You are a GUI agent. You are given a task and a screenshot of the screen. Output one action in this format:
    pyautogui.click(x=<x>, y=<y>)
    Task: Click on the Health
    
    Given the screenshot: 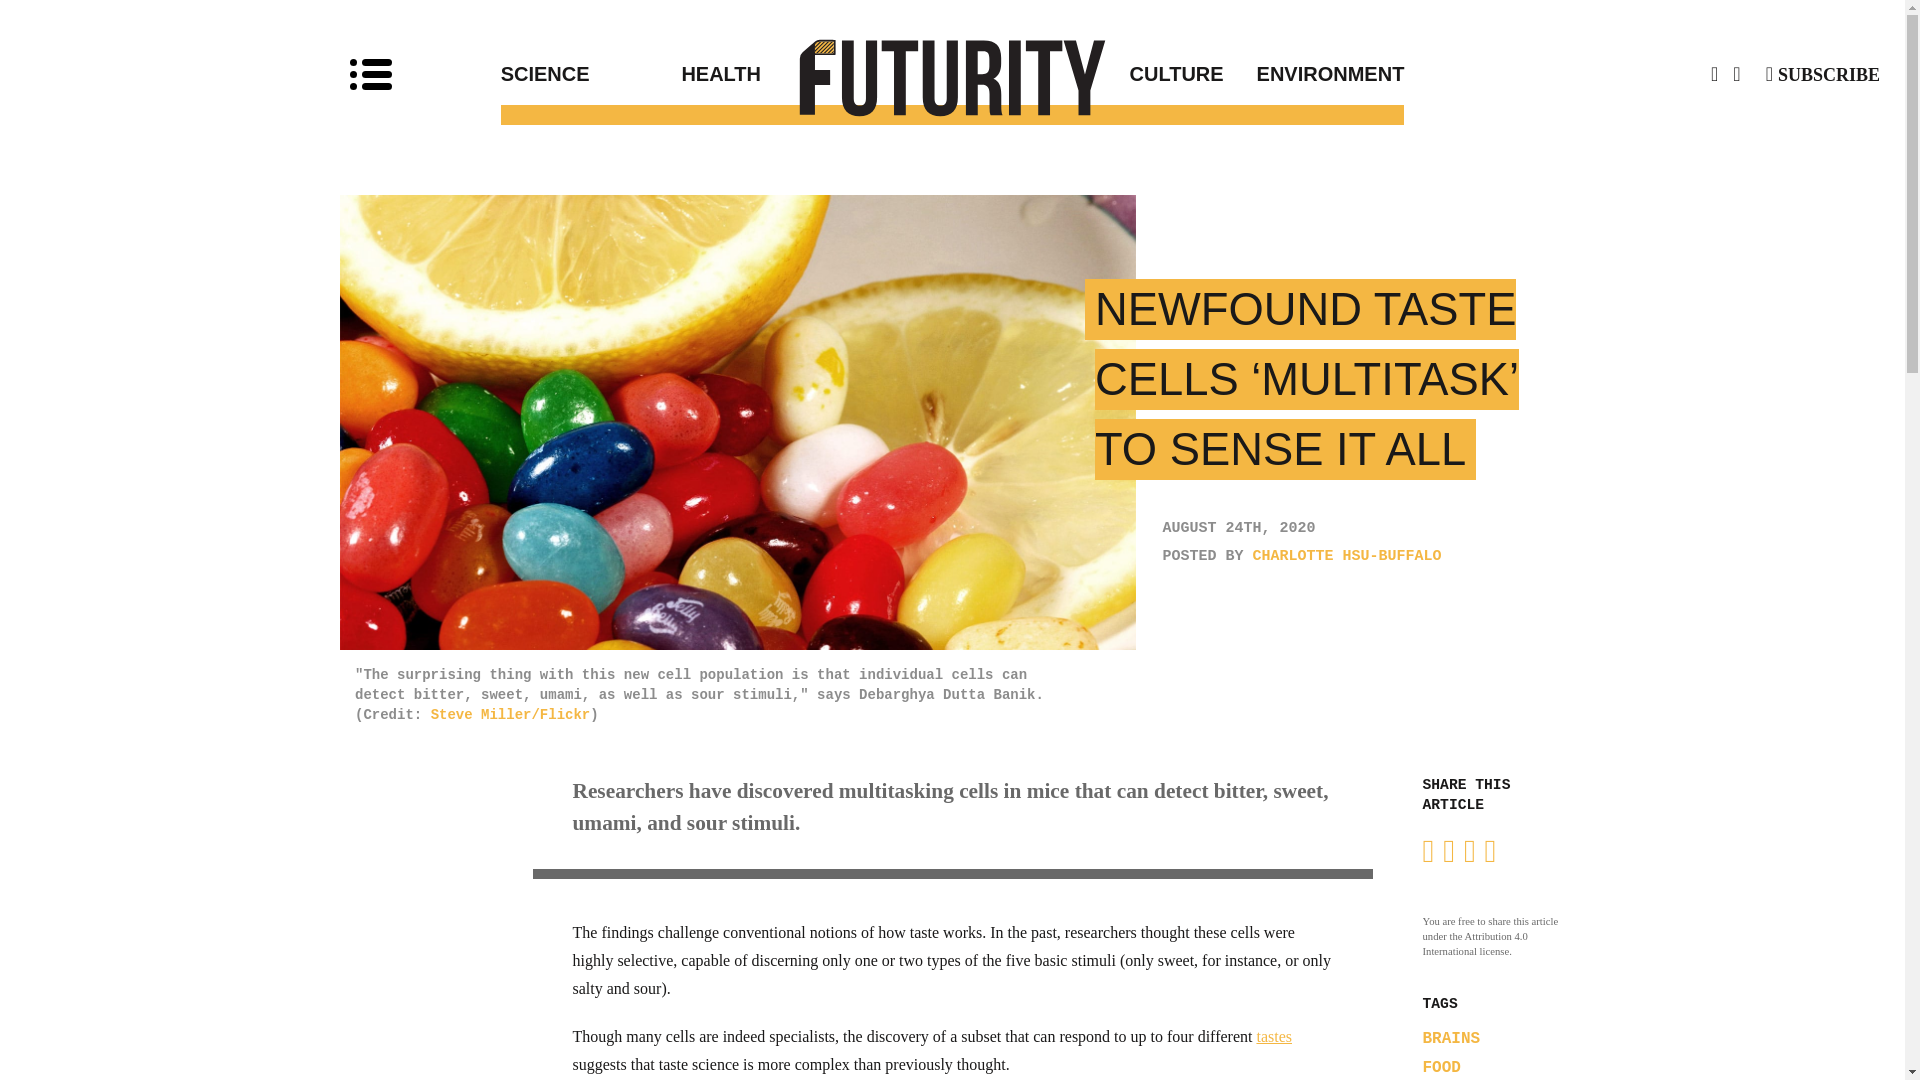 What is the action you would take?
    pyautogui.click(x=816, y=74)
    